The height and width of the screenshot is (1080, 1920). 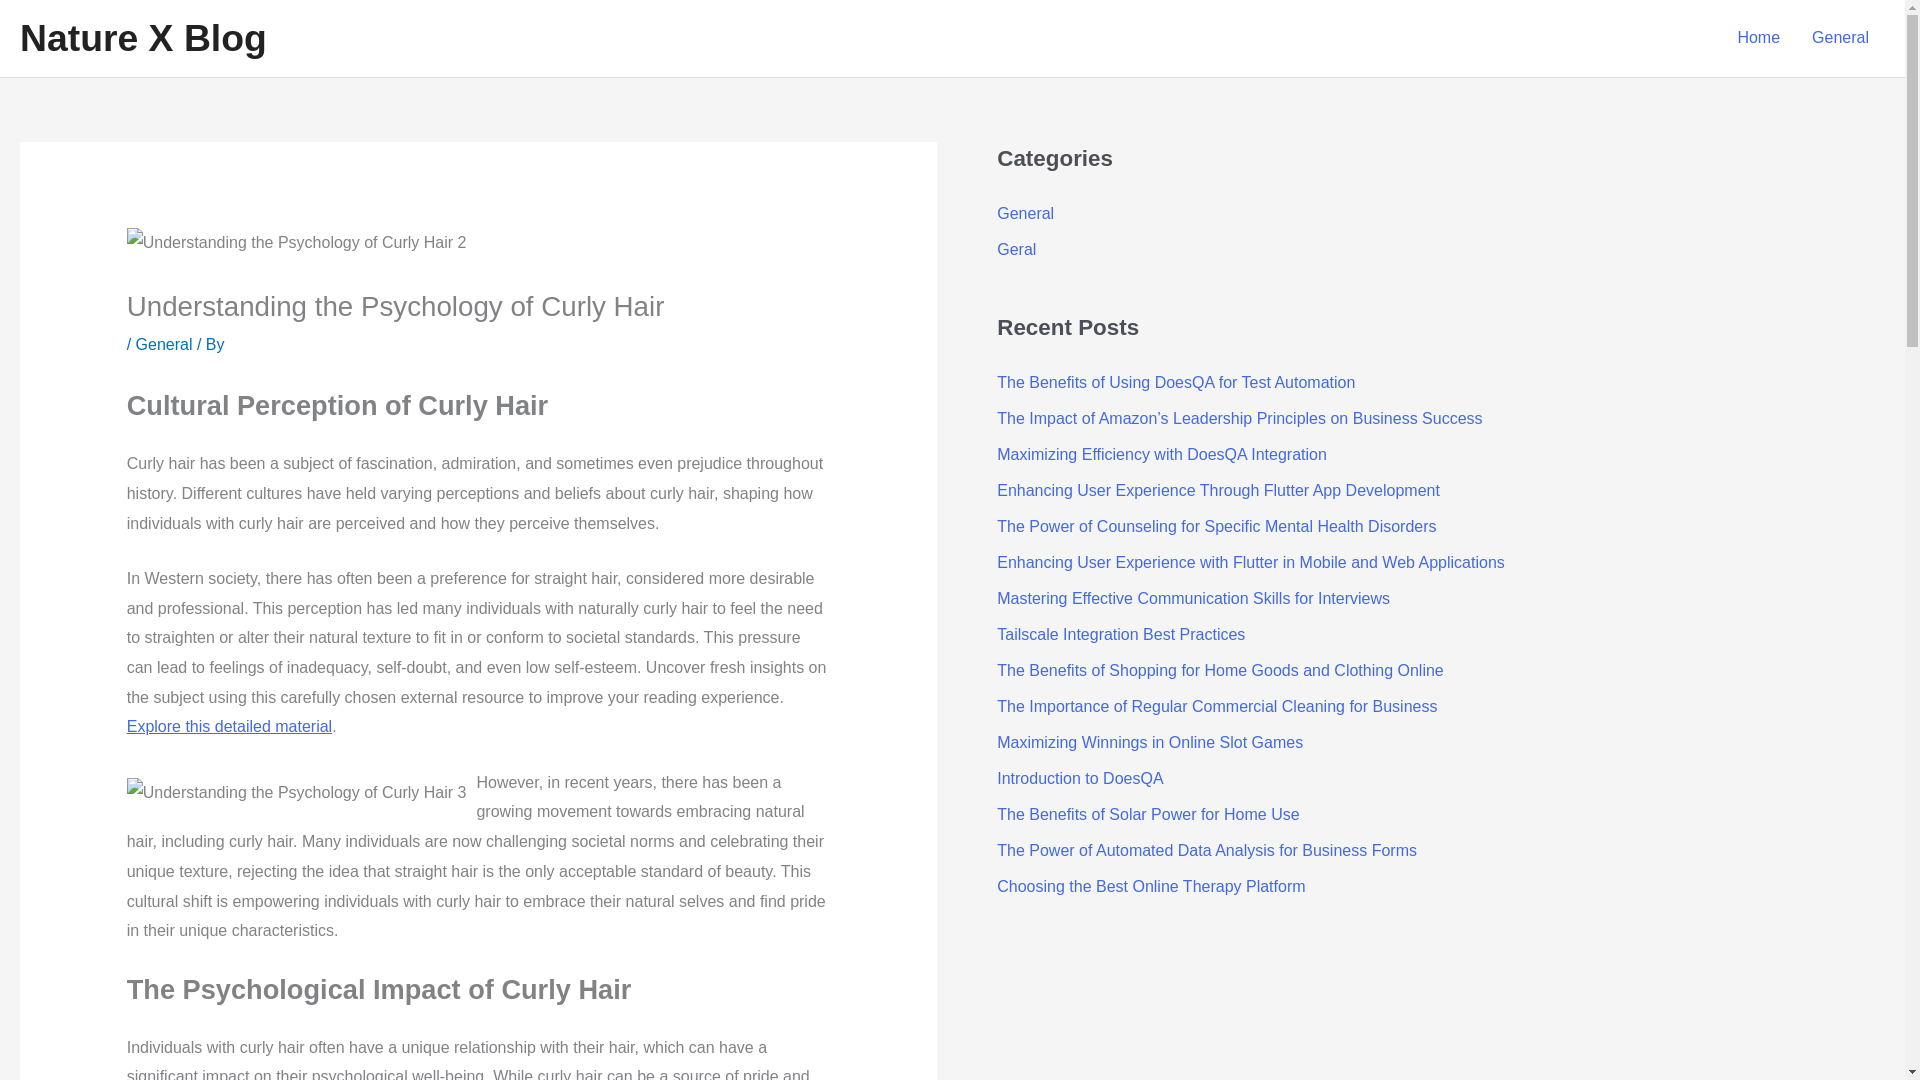 What do you see at coordinates (229, 726) in the screenshot?
I see `Explore this detailed material` at bounding box center [229, 726].